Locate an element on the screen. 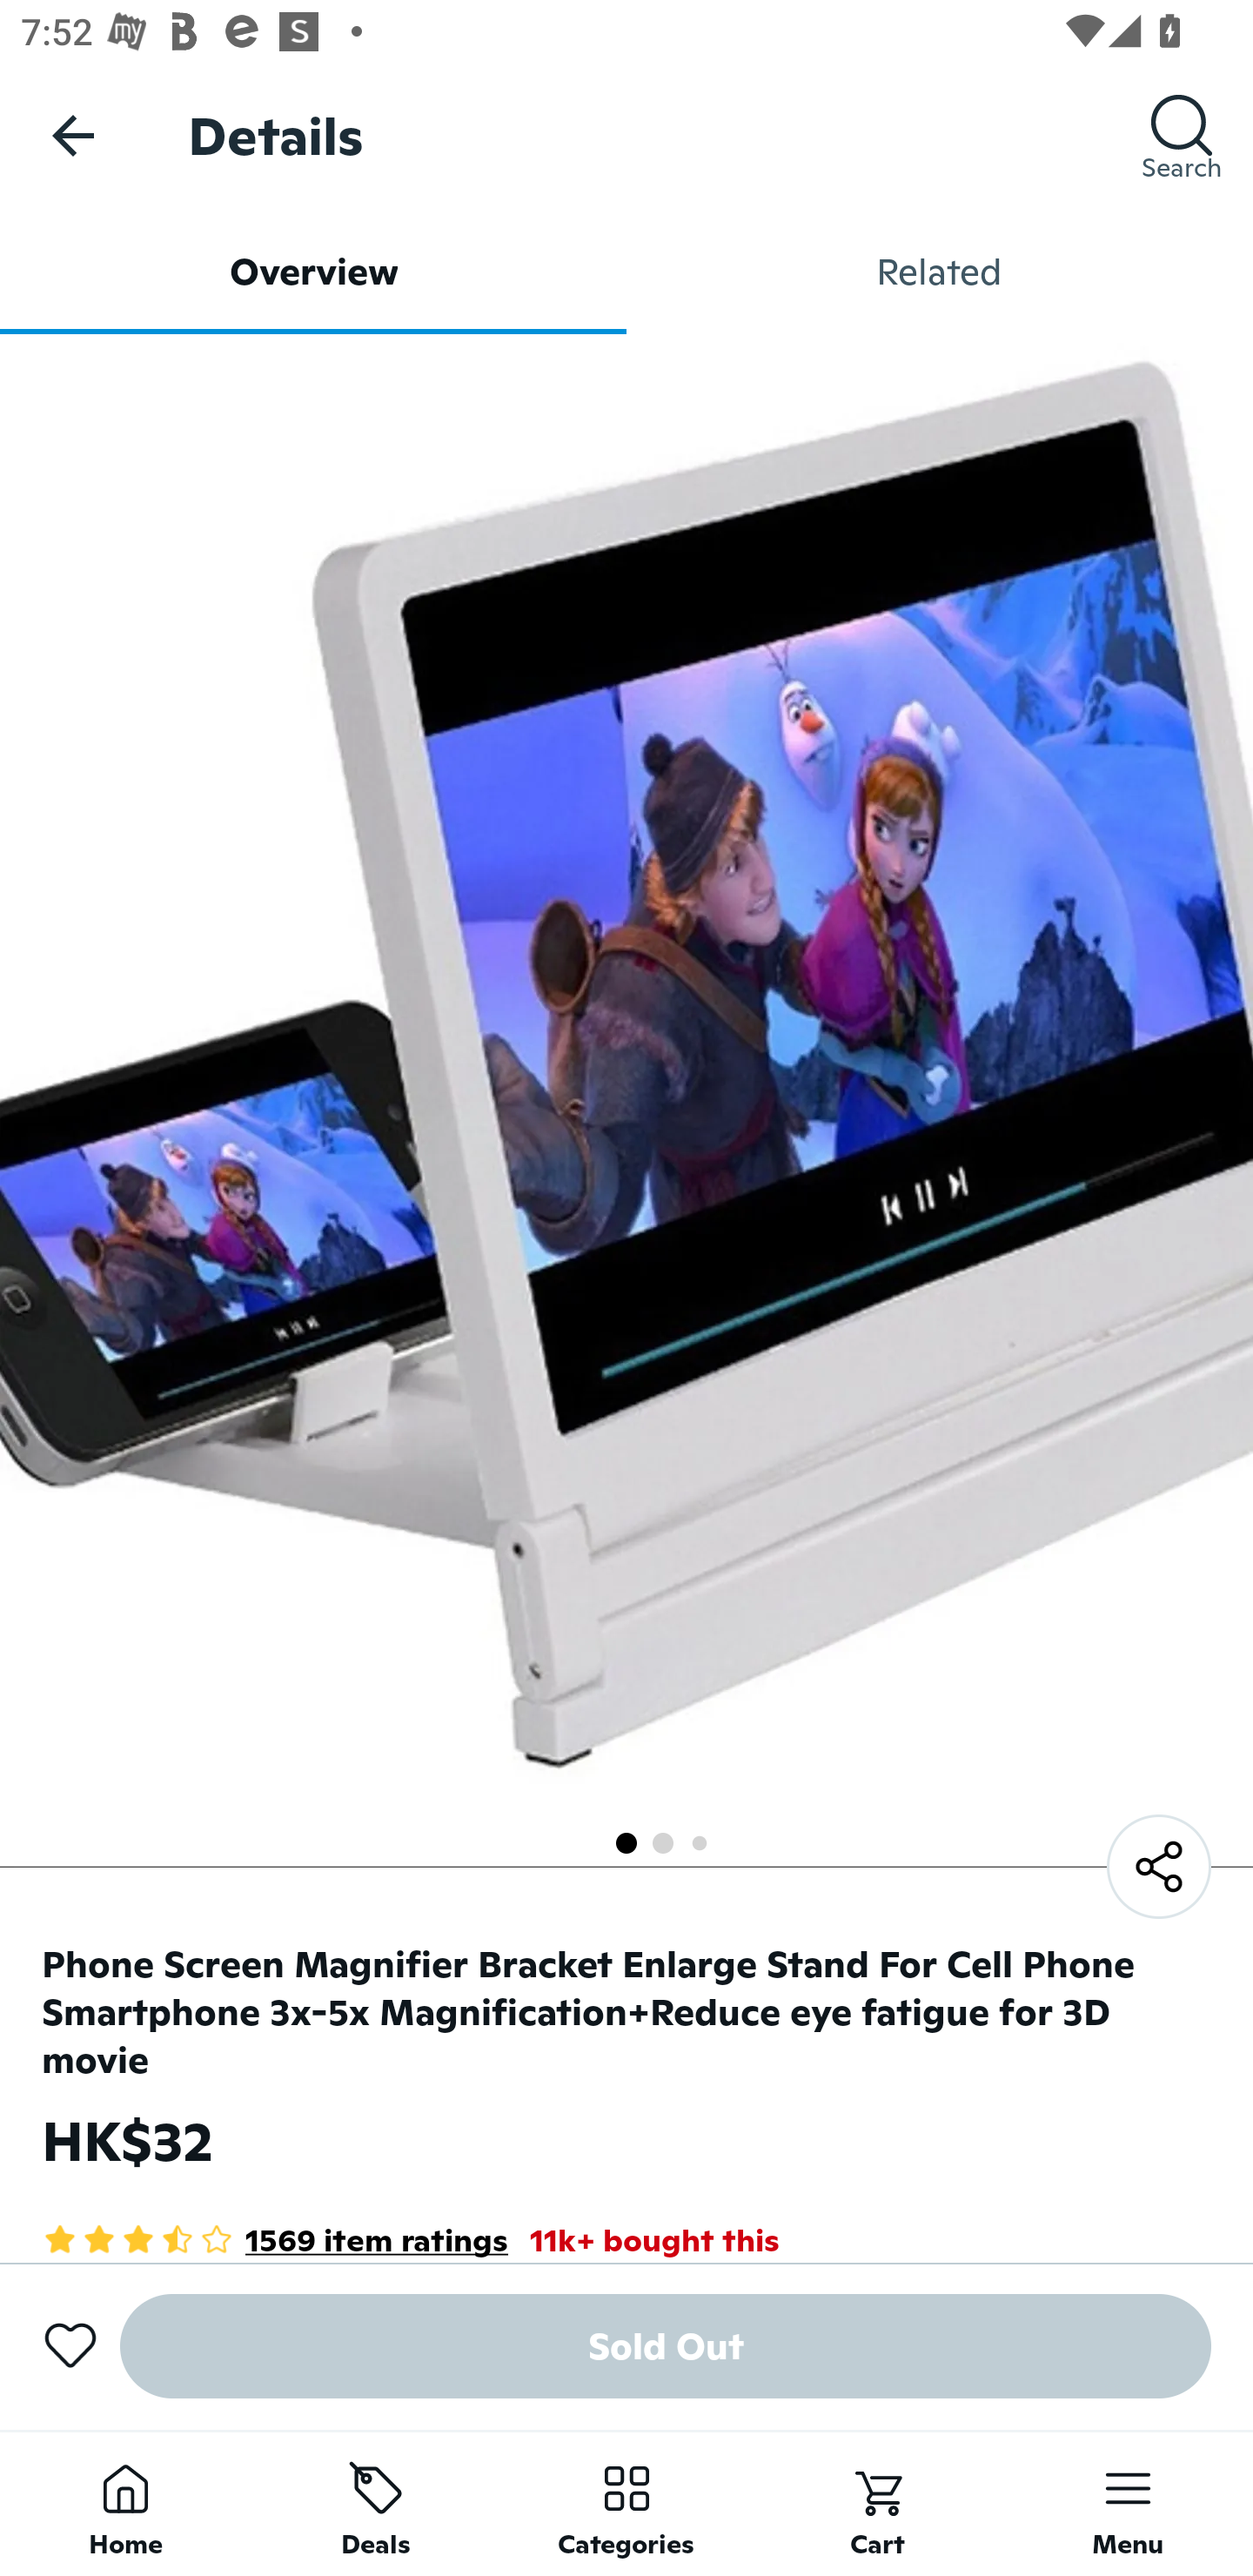  Navigate up is located at coordinates (73, 135).